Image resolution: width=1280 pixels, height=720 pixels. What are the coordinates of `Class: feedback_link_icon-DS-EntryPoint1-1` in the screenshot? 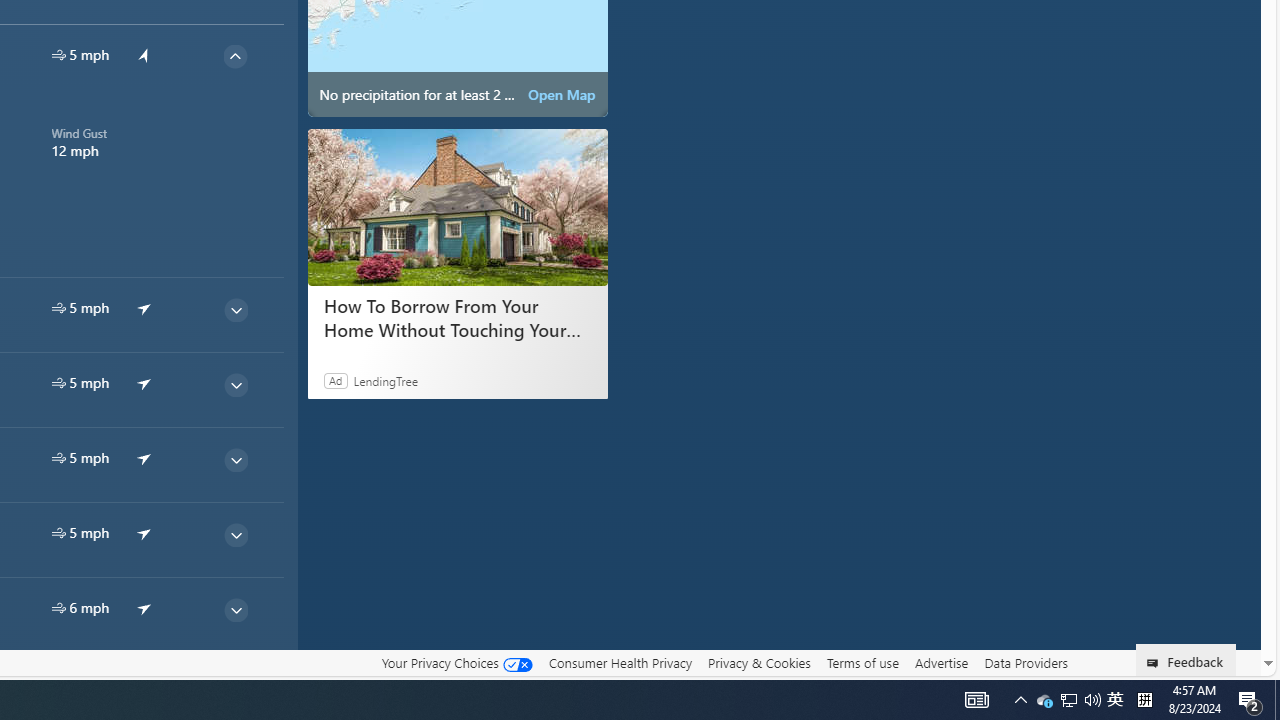 It's located at (1156, 663).